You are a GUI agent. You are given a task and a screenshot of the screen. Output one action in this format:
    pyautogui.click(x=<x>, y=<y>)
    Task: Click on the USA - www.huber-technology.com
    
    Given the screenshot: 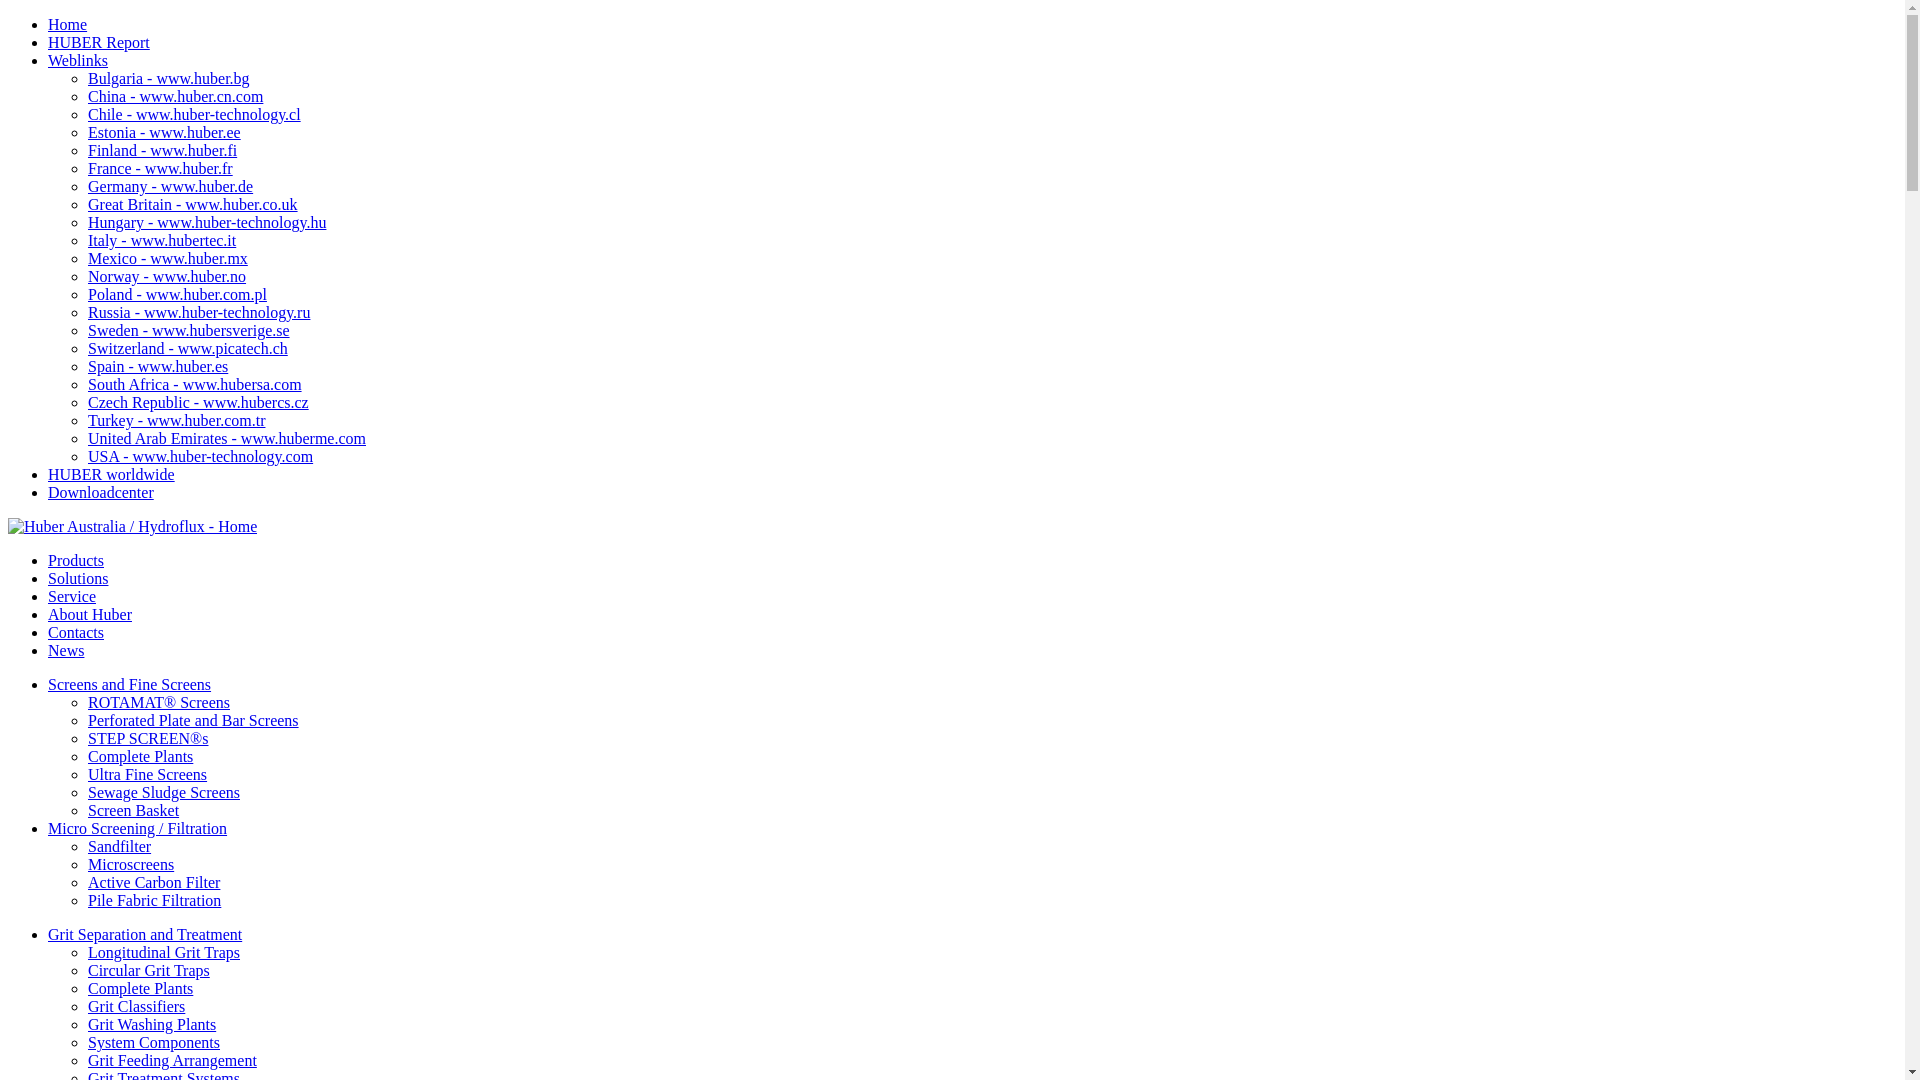 What is the action you would take?
    pyautogui.click(x=200, y=456)
    